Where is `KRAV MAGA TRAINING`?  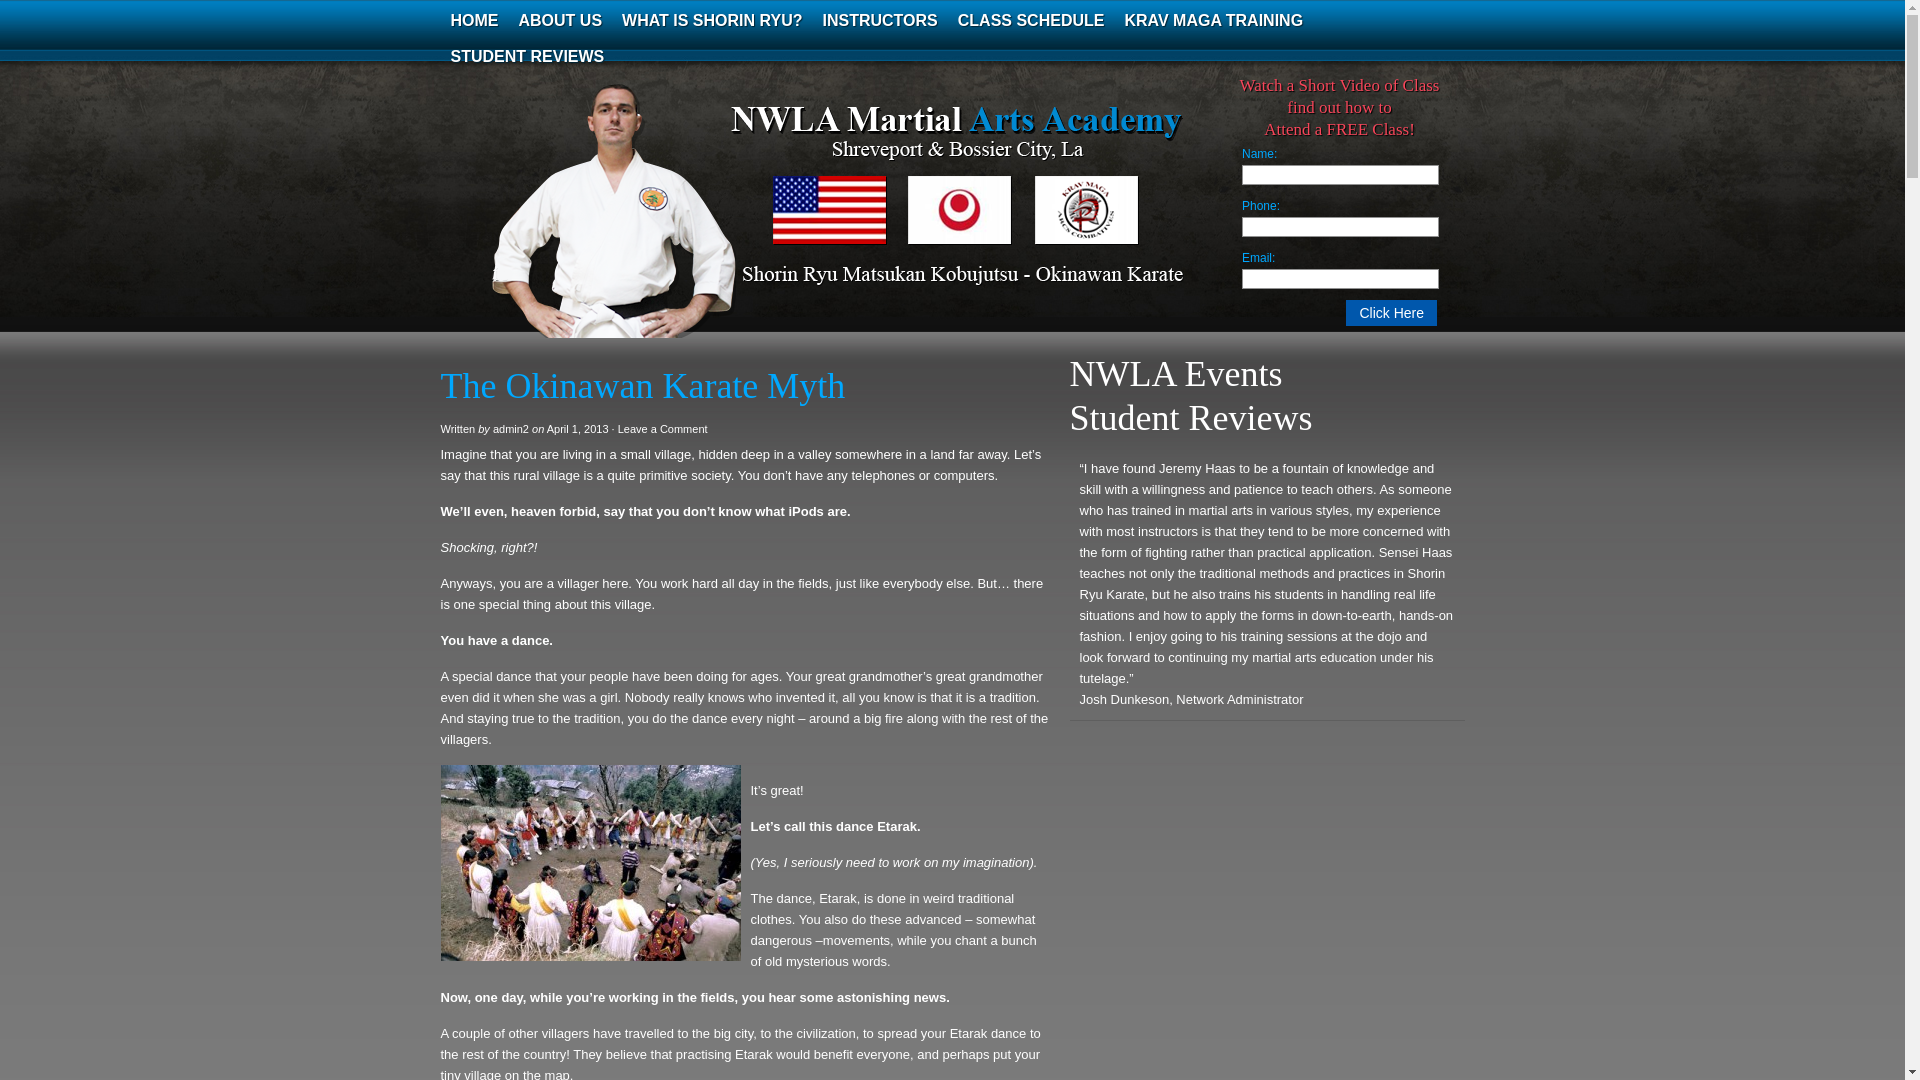
KRAV MAGA TRAINING is located at coordinates (1213, 20).